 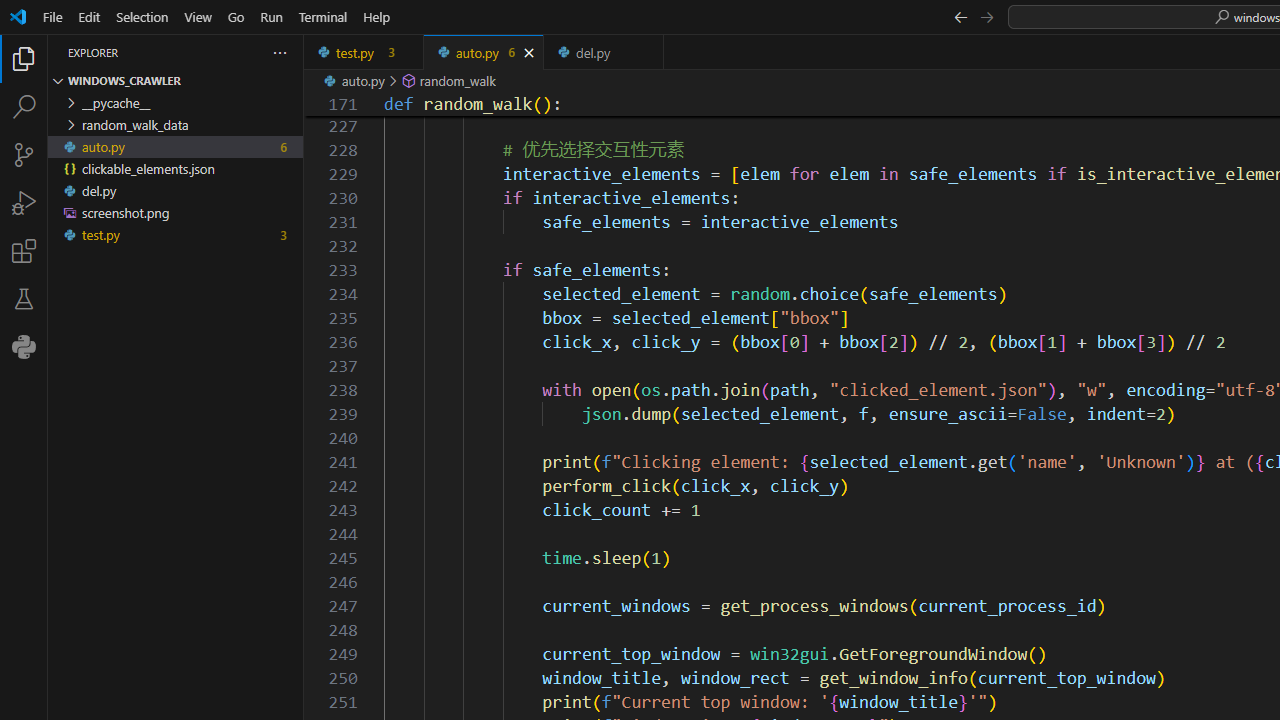 What do you see at coordinates (960, 16) in the screenshot?
I see `Go Back (Alt+LeftArrow)` at bounding box center [960, 16].